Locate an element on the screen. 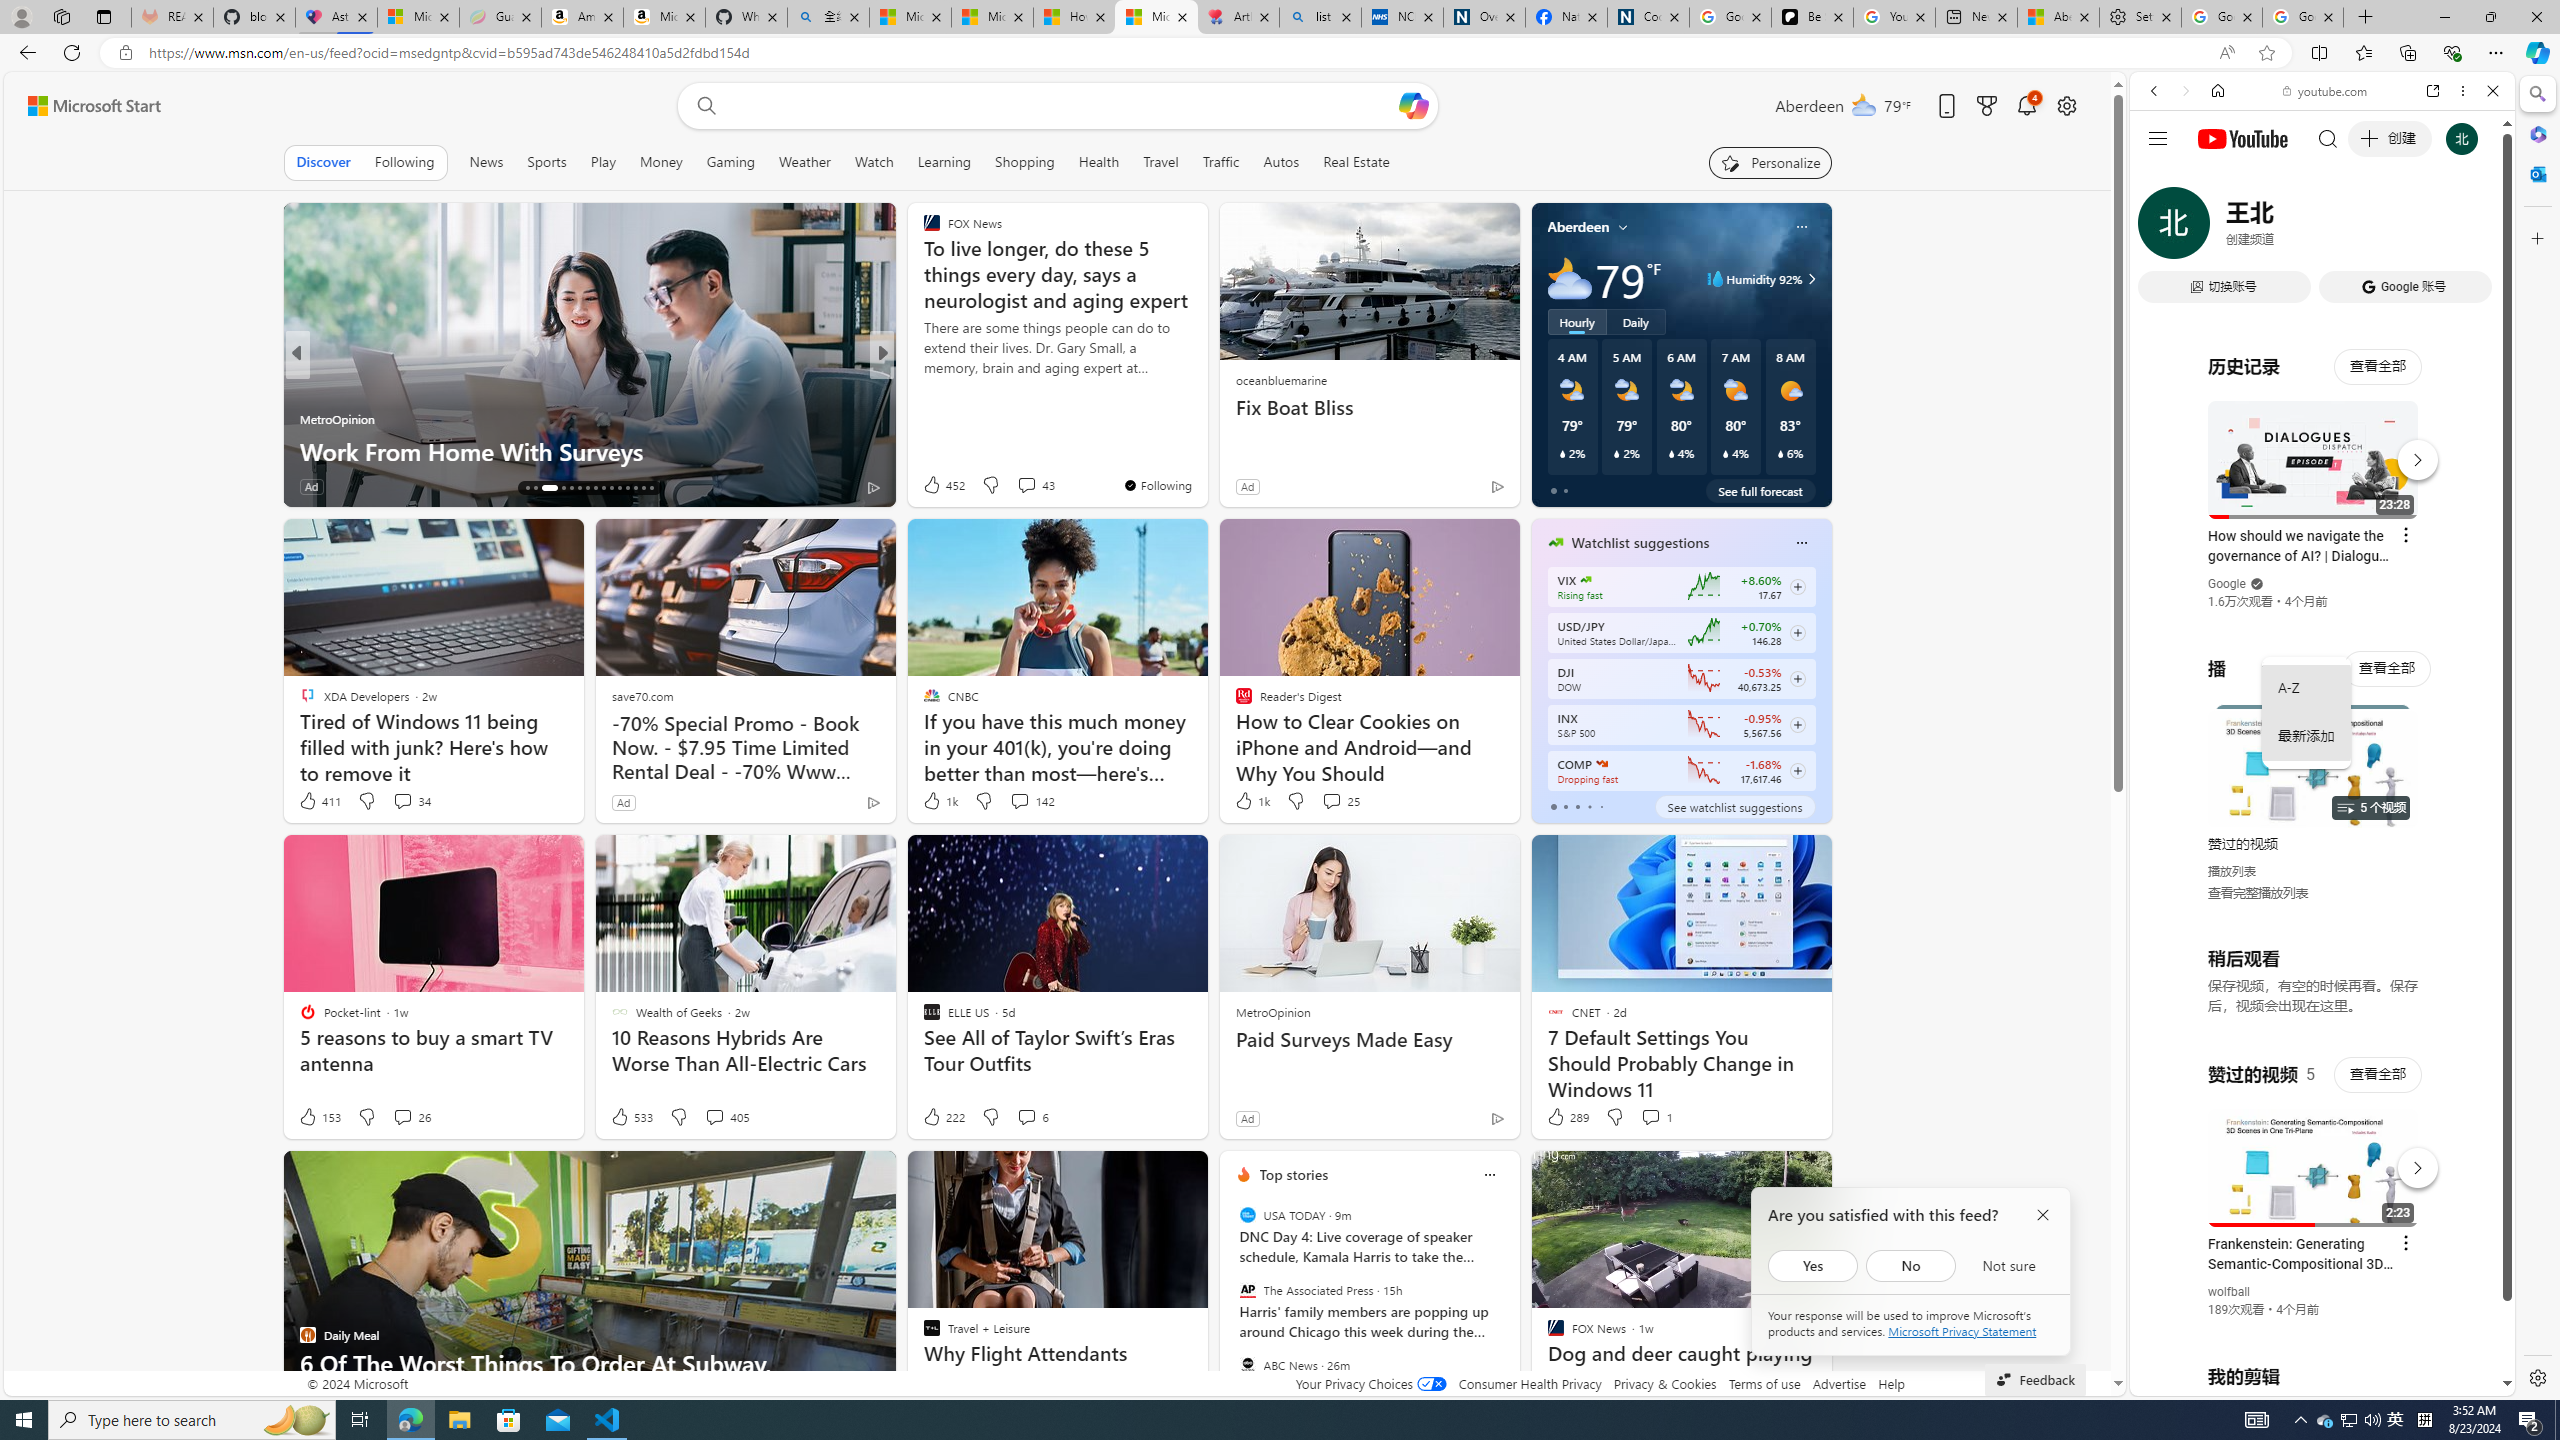  Hourly is located at coordinates (1576, 322).